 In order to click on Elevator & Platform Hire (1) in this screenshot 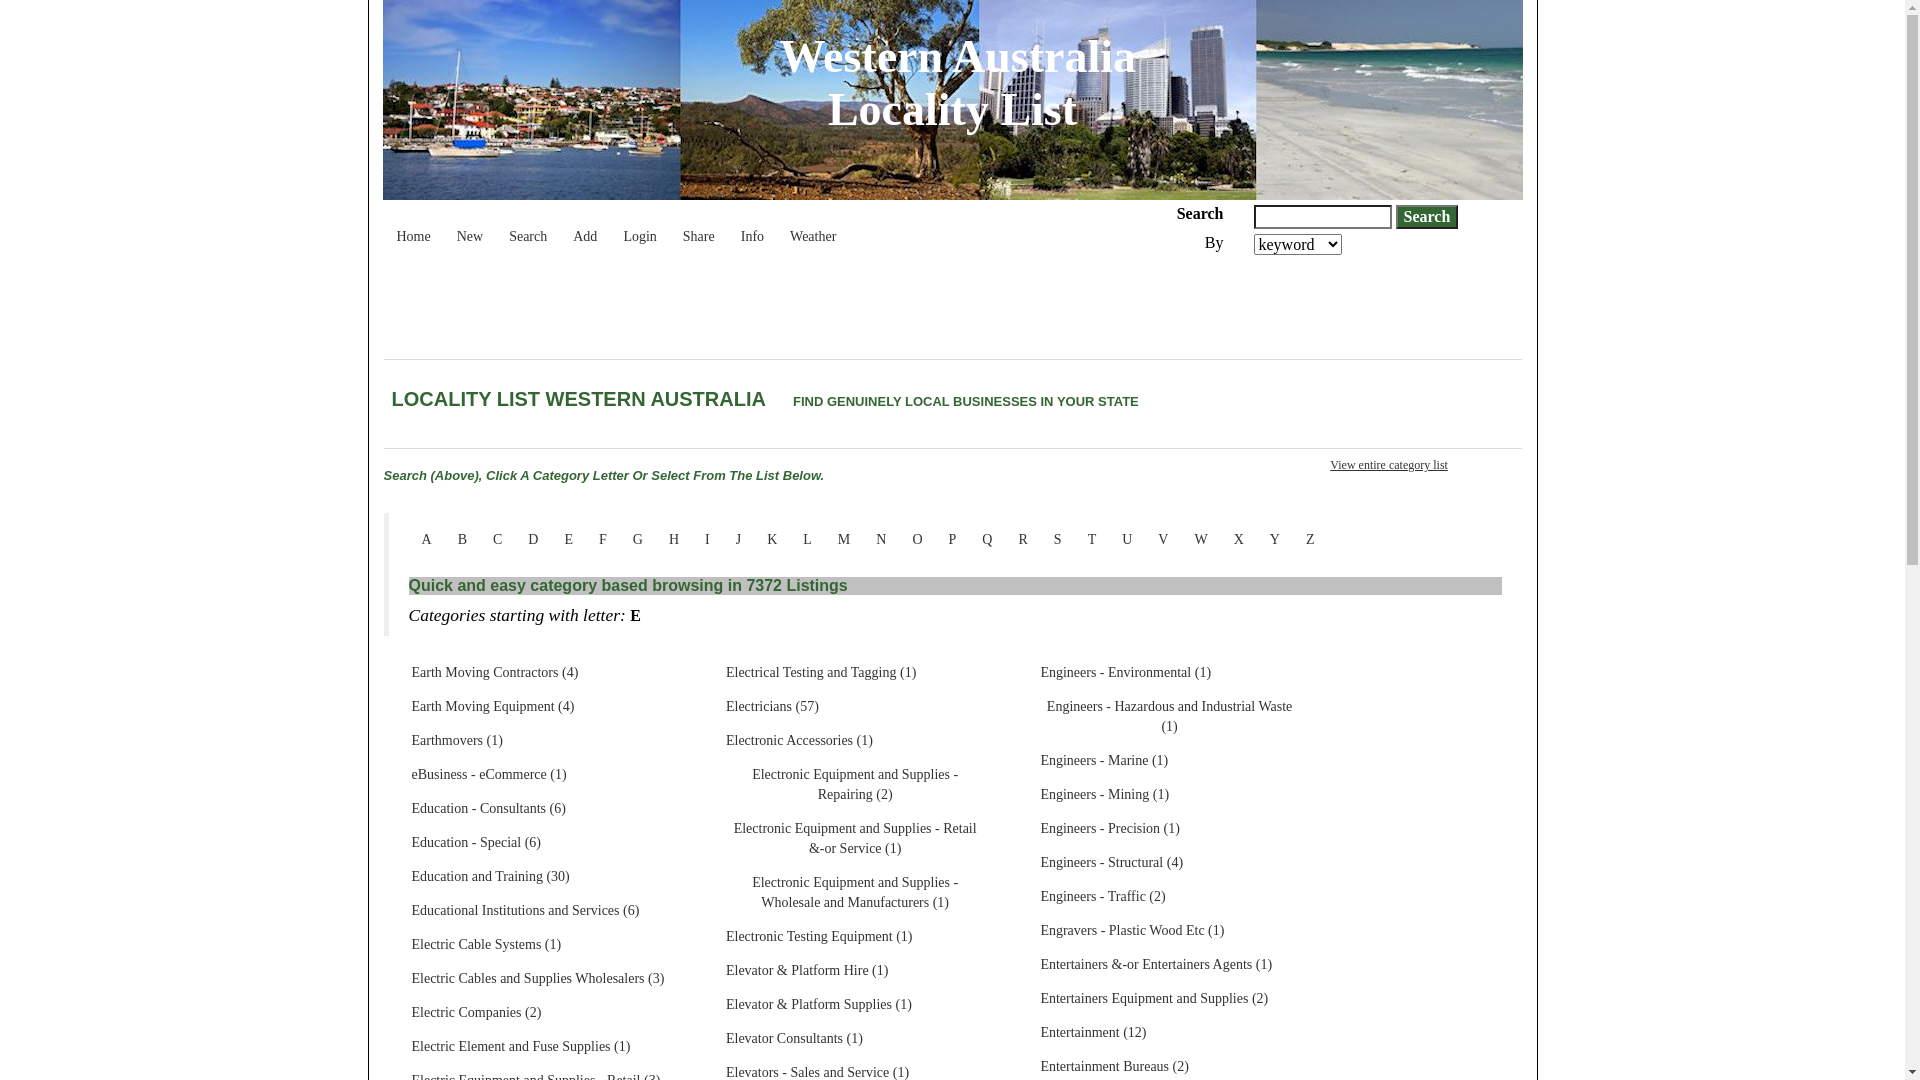, I will do `click(808, 971)`.